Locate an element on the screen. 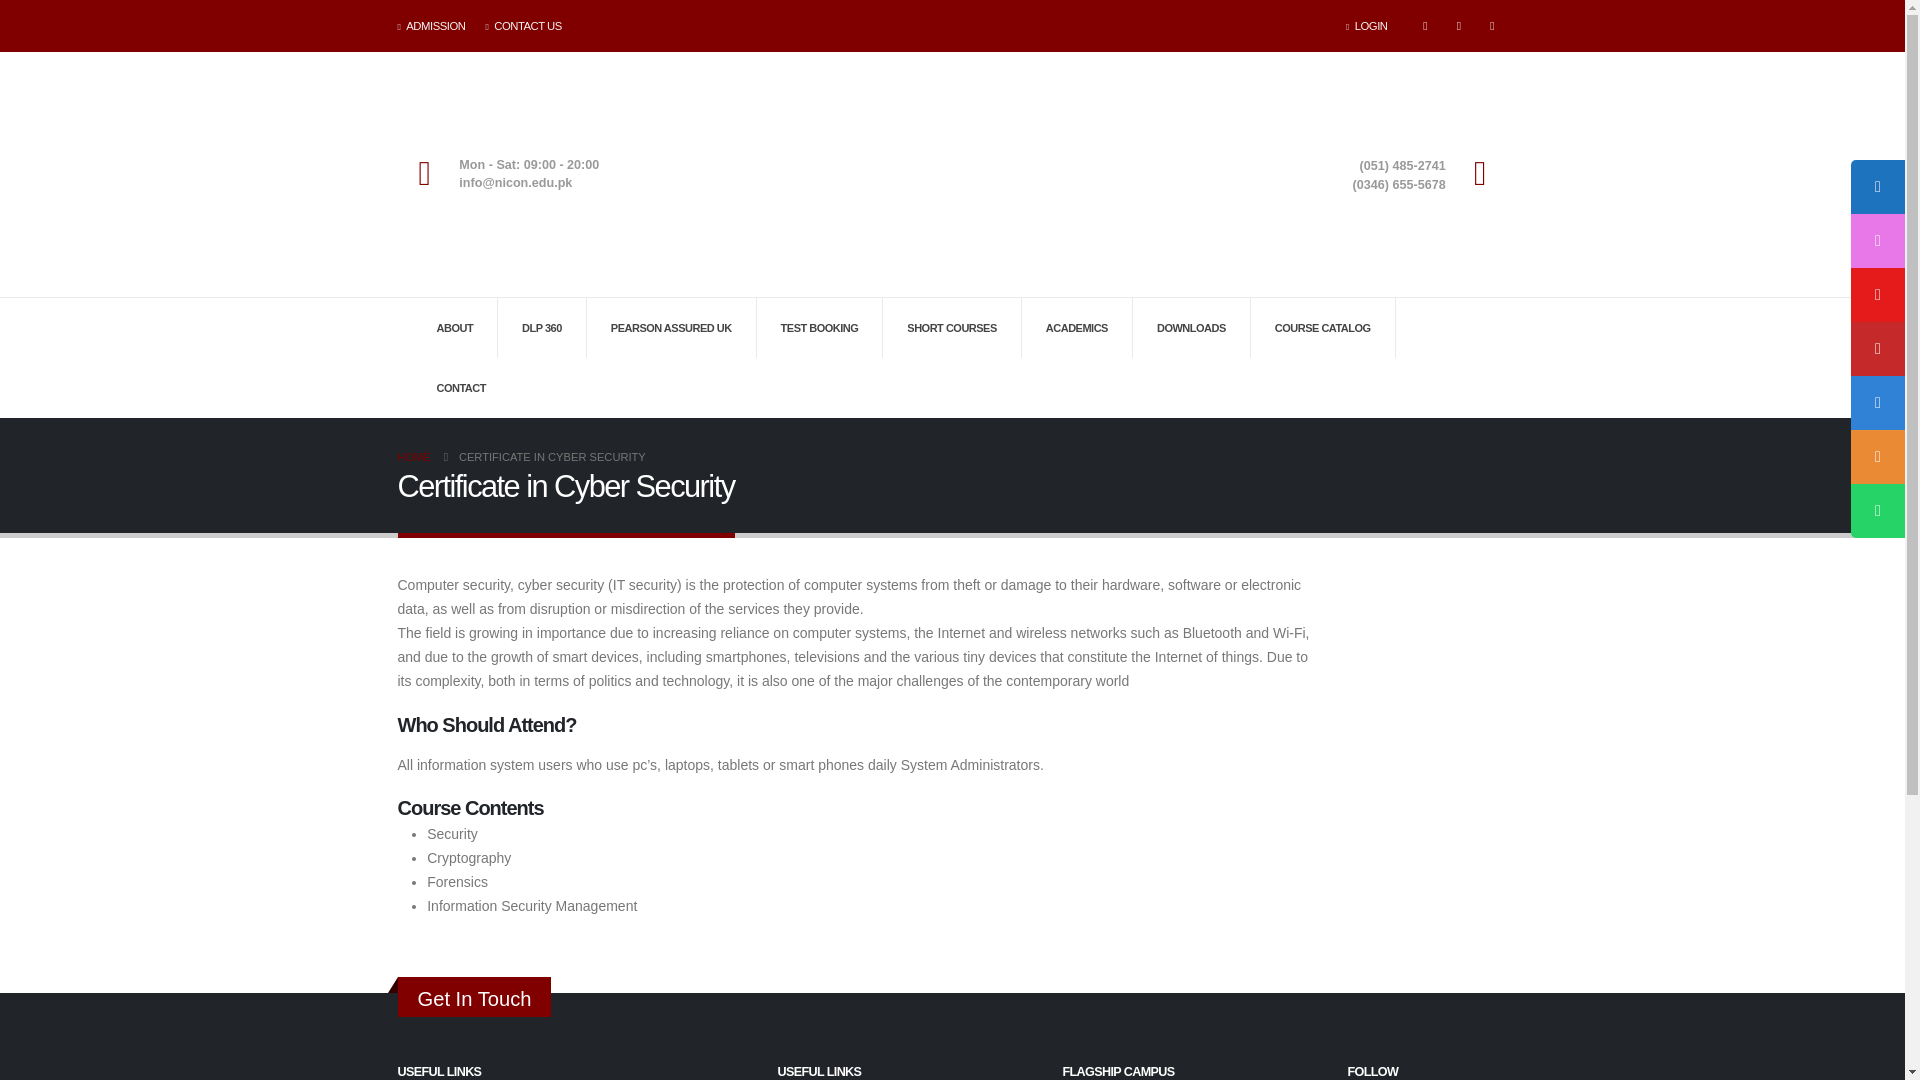 The width and height of the screenshot is (1920, 1080). ADMISSION is located at coordinates (436, 26).